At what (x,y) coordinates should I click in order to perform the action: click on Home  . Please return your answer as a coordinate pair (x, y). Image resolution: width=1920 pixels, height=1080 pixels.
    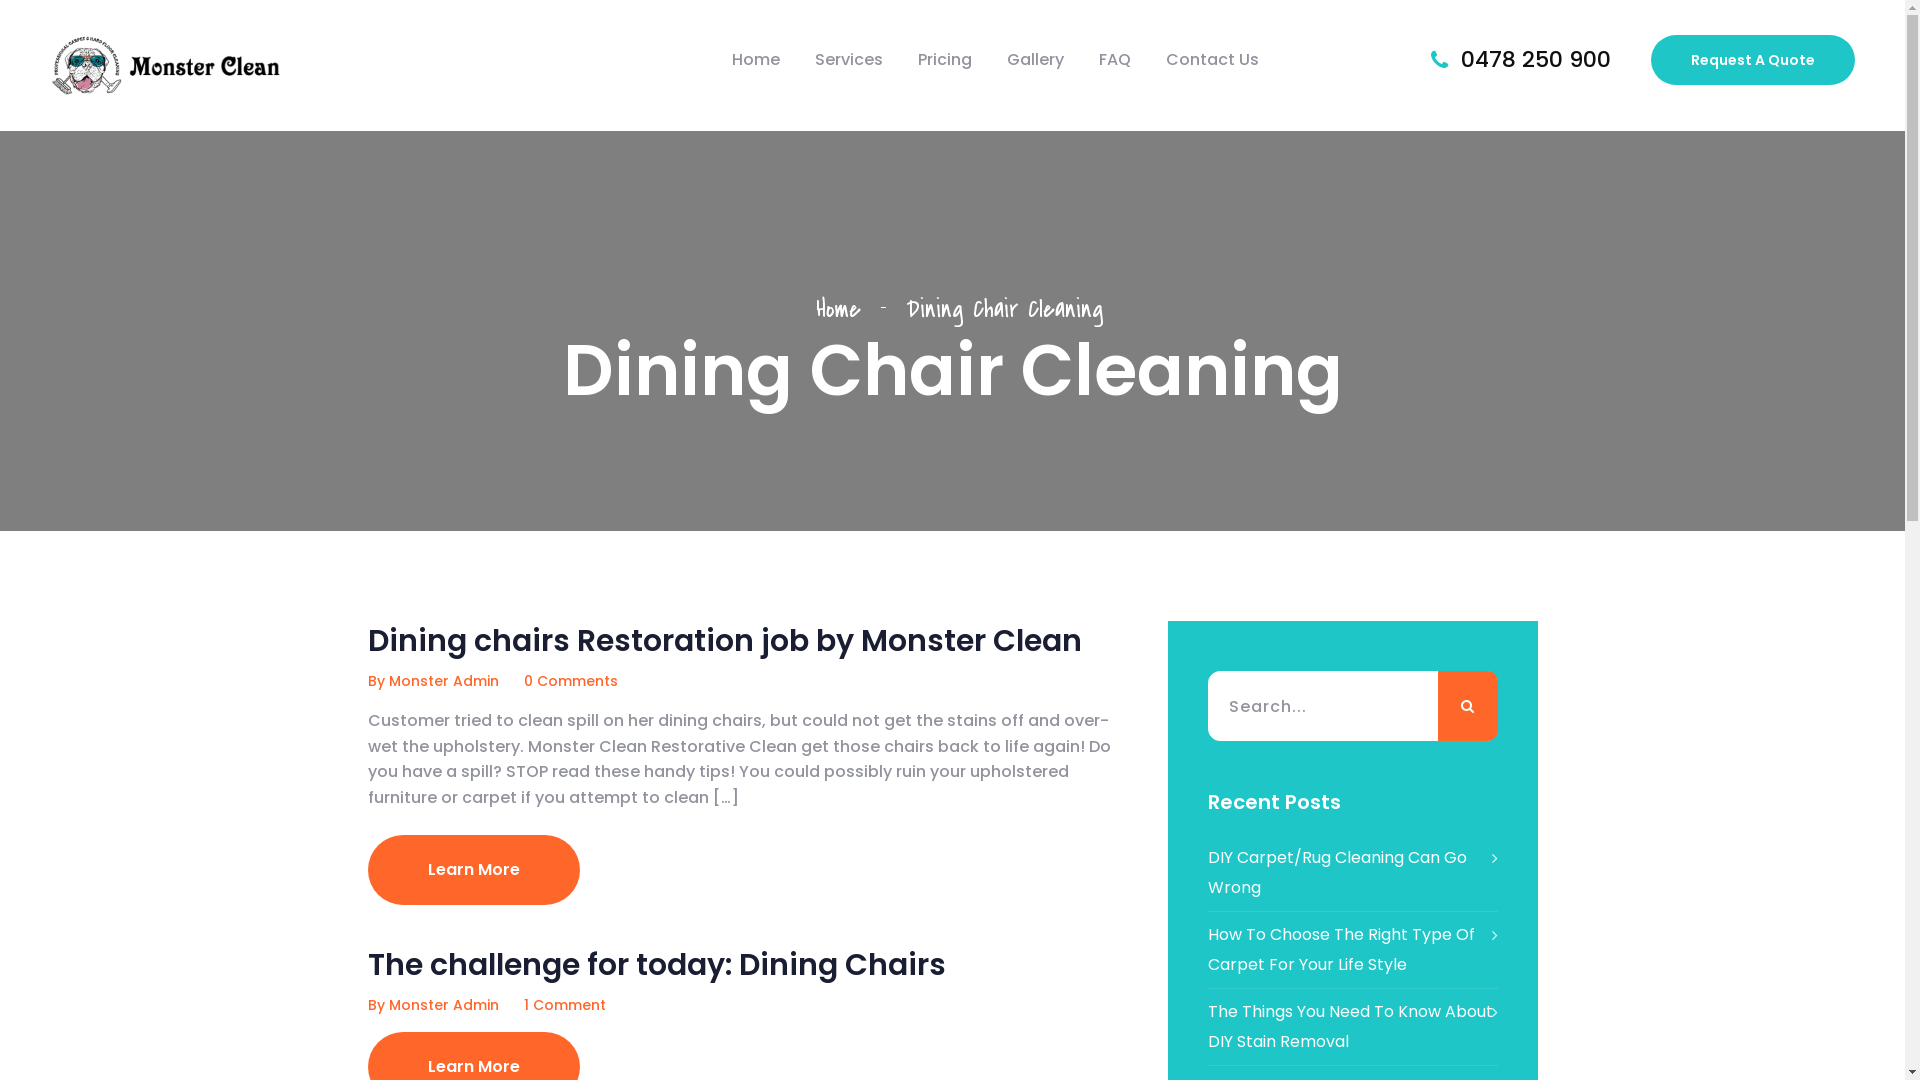
    Looking at the image, I should click on (848, 309).